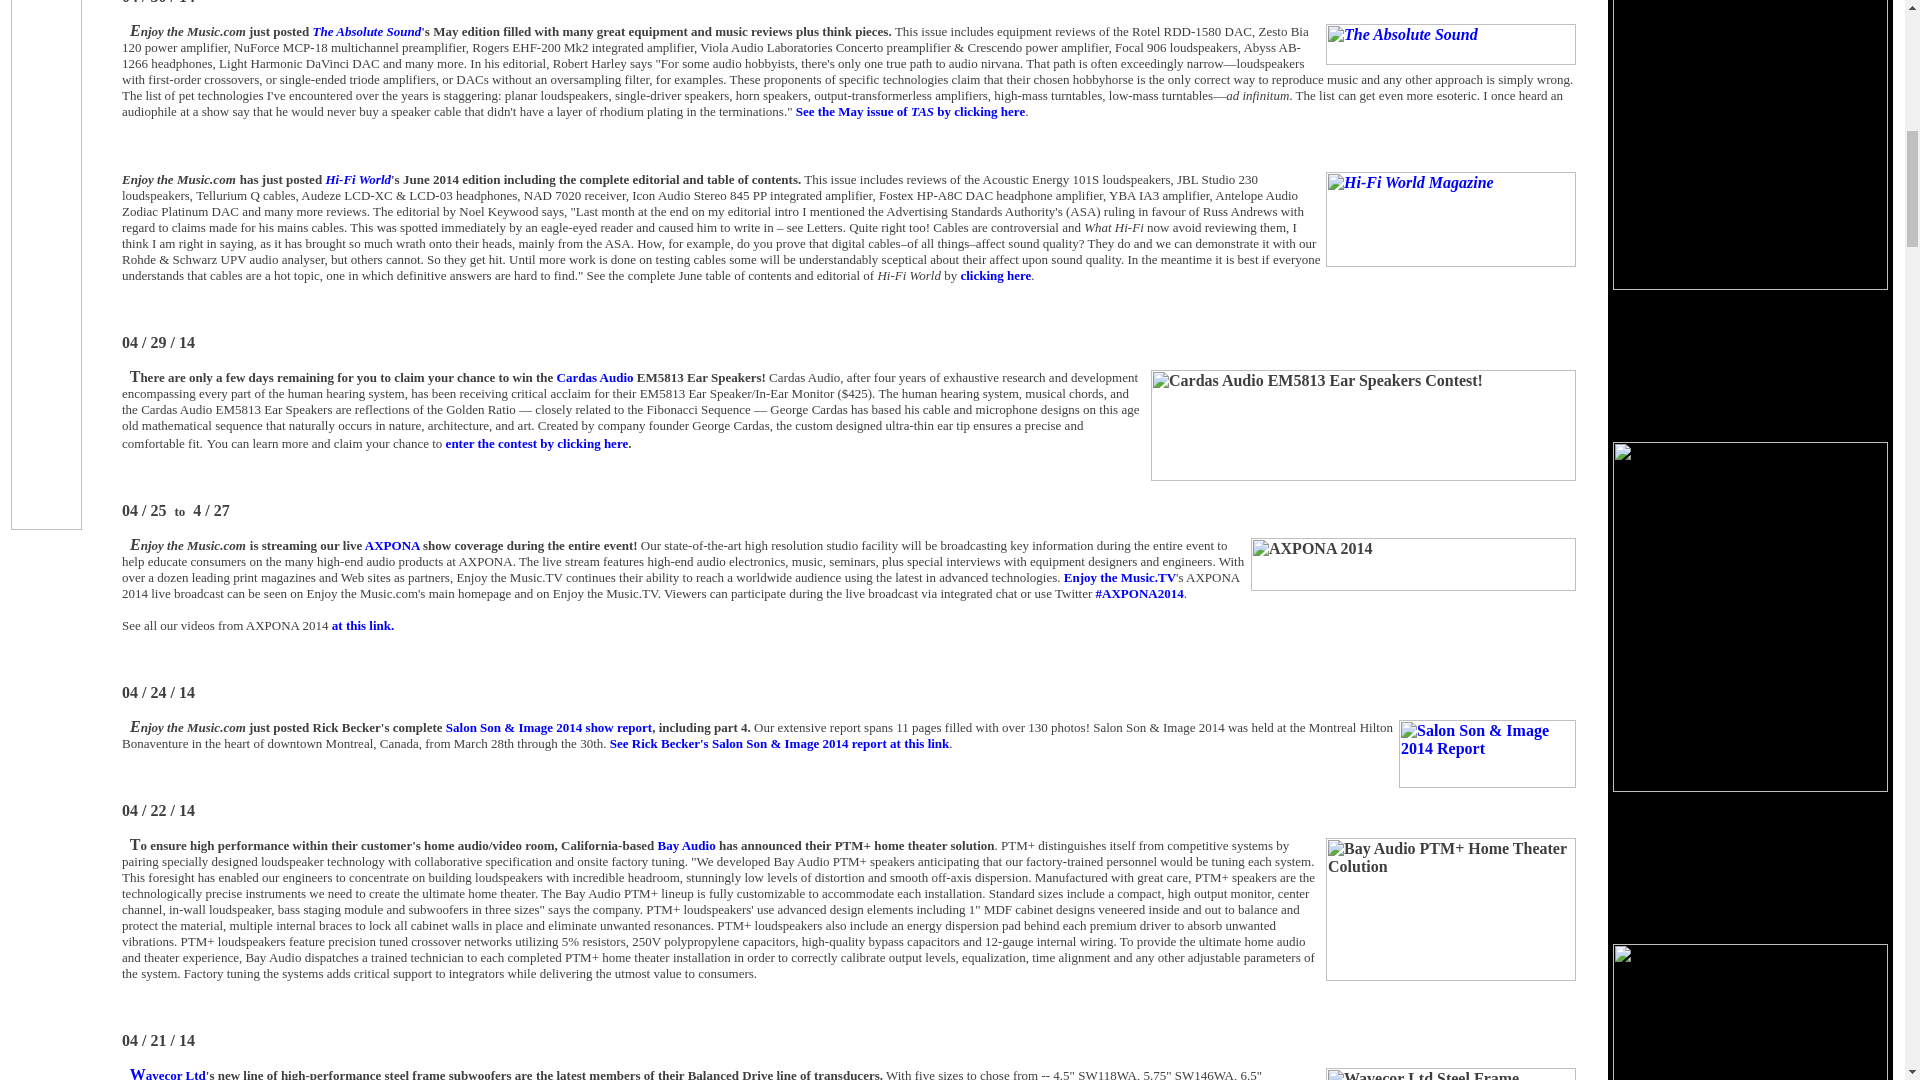 Image resolution: width=1920 pixels, height=1080 pixels. What do you see at coordinates (537, 444) in the screenshot?
I see `enter the contest by clicking here` at bounding box center [537, 444].